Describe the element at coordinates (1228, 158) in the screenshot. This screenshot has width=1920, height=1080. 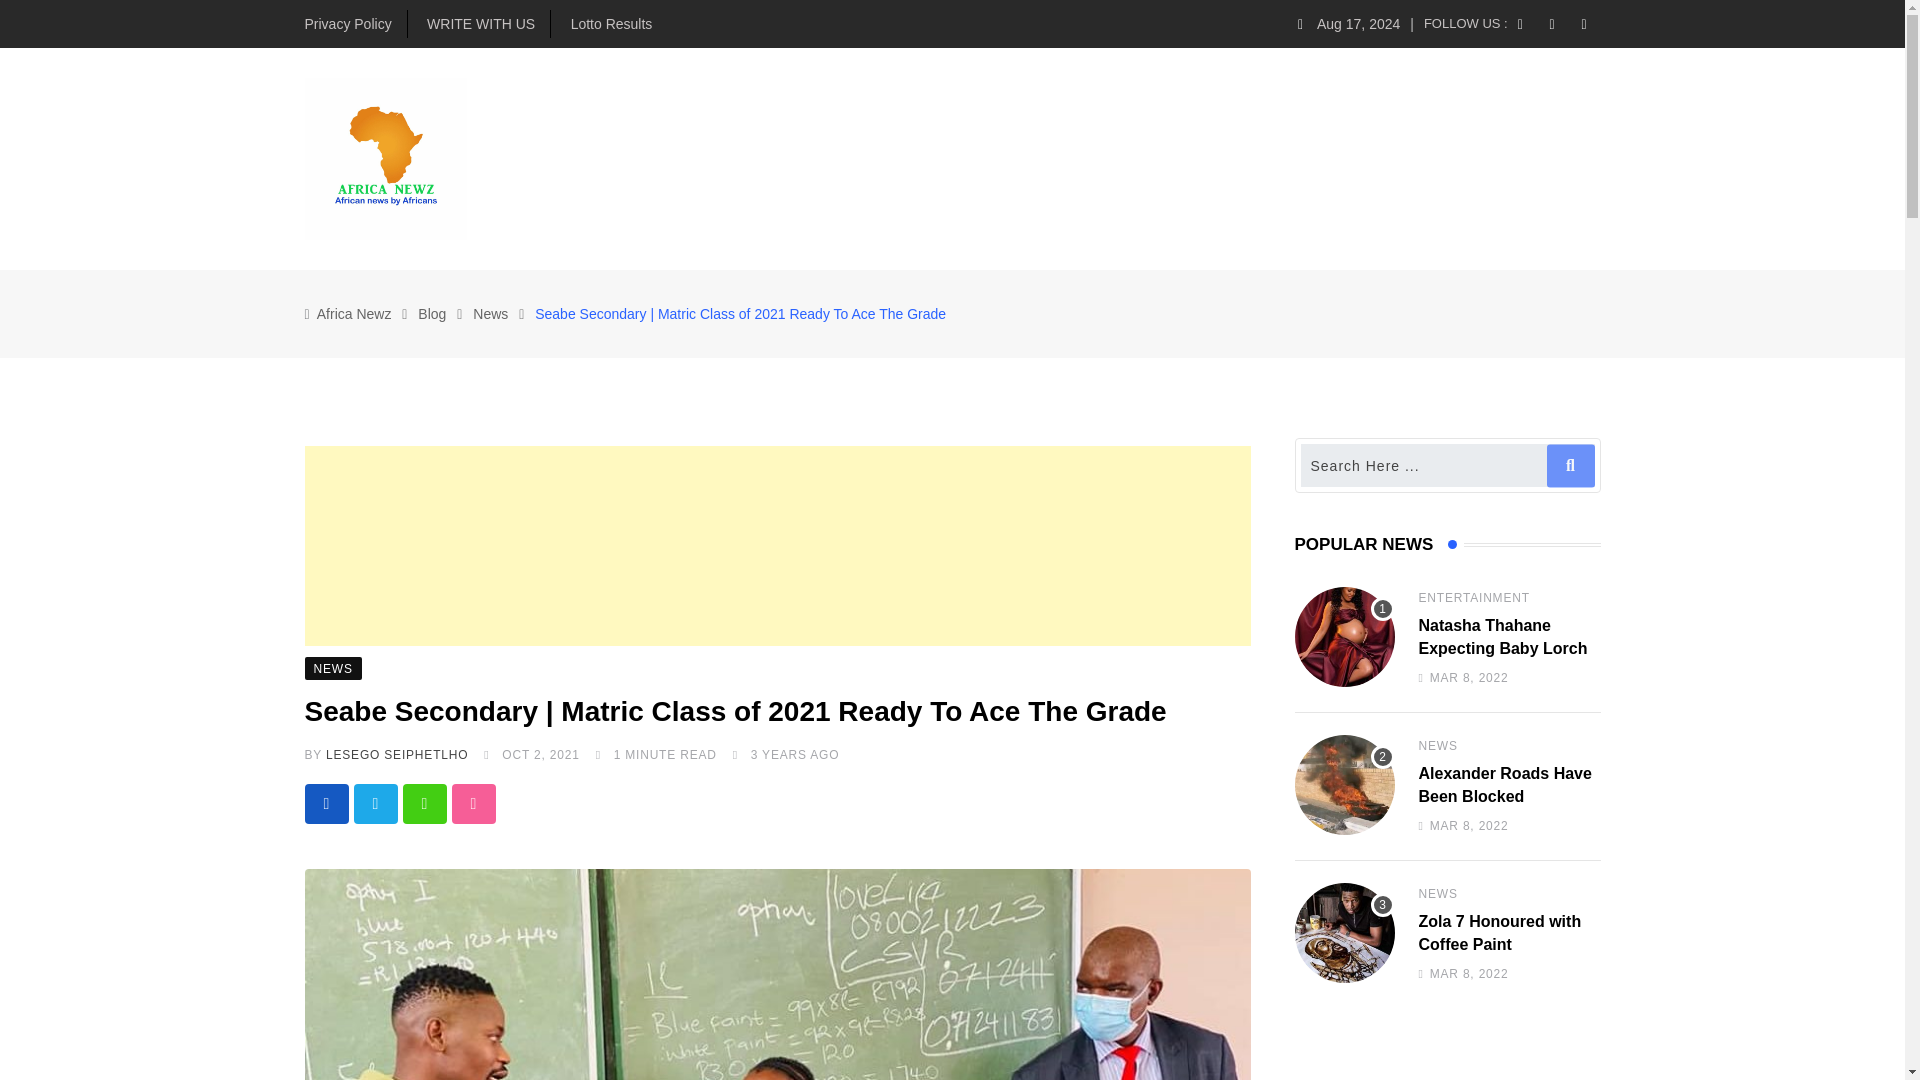
I see `Career` at that location.